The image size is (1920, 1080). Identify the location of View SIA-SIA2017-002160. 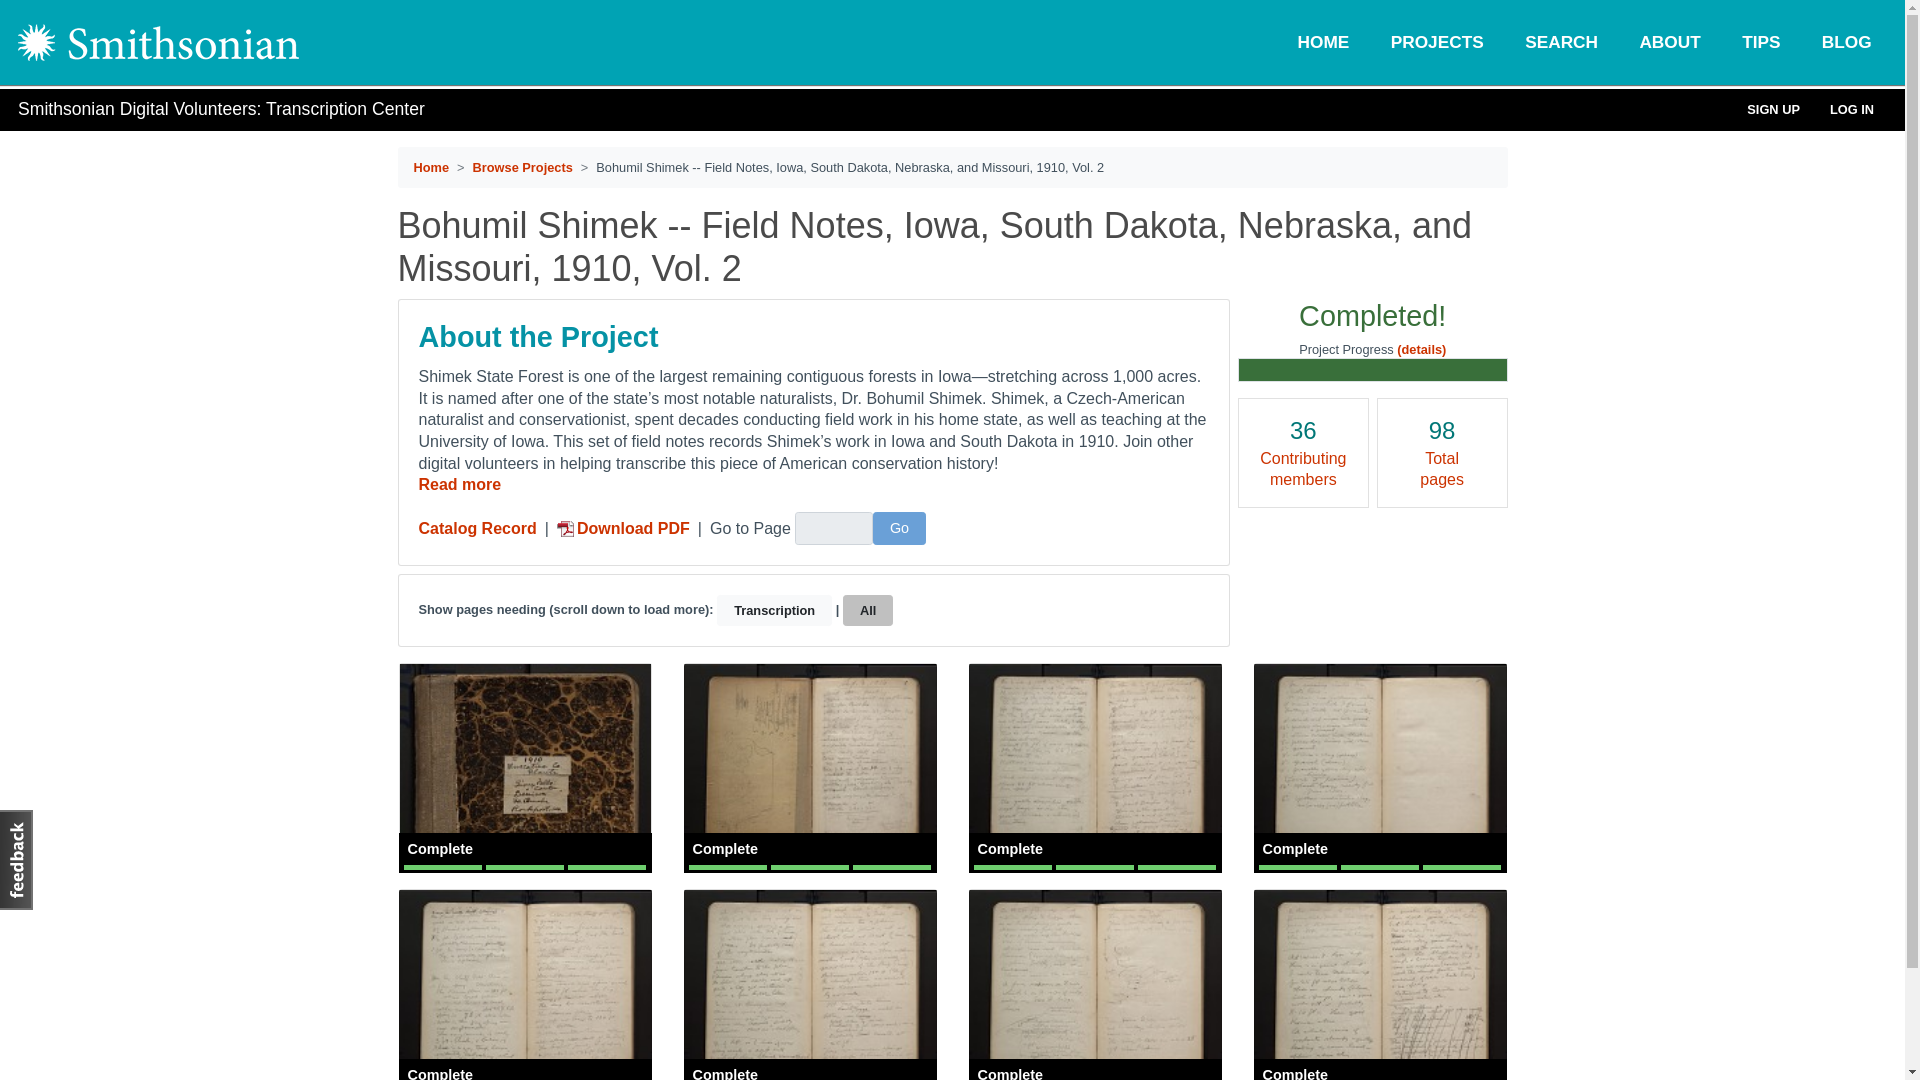
(524, 986).